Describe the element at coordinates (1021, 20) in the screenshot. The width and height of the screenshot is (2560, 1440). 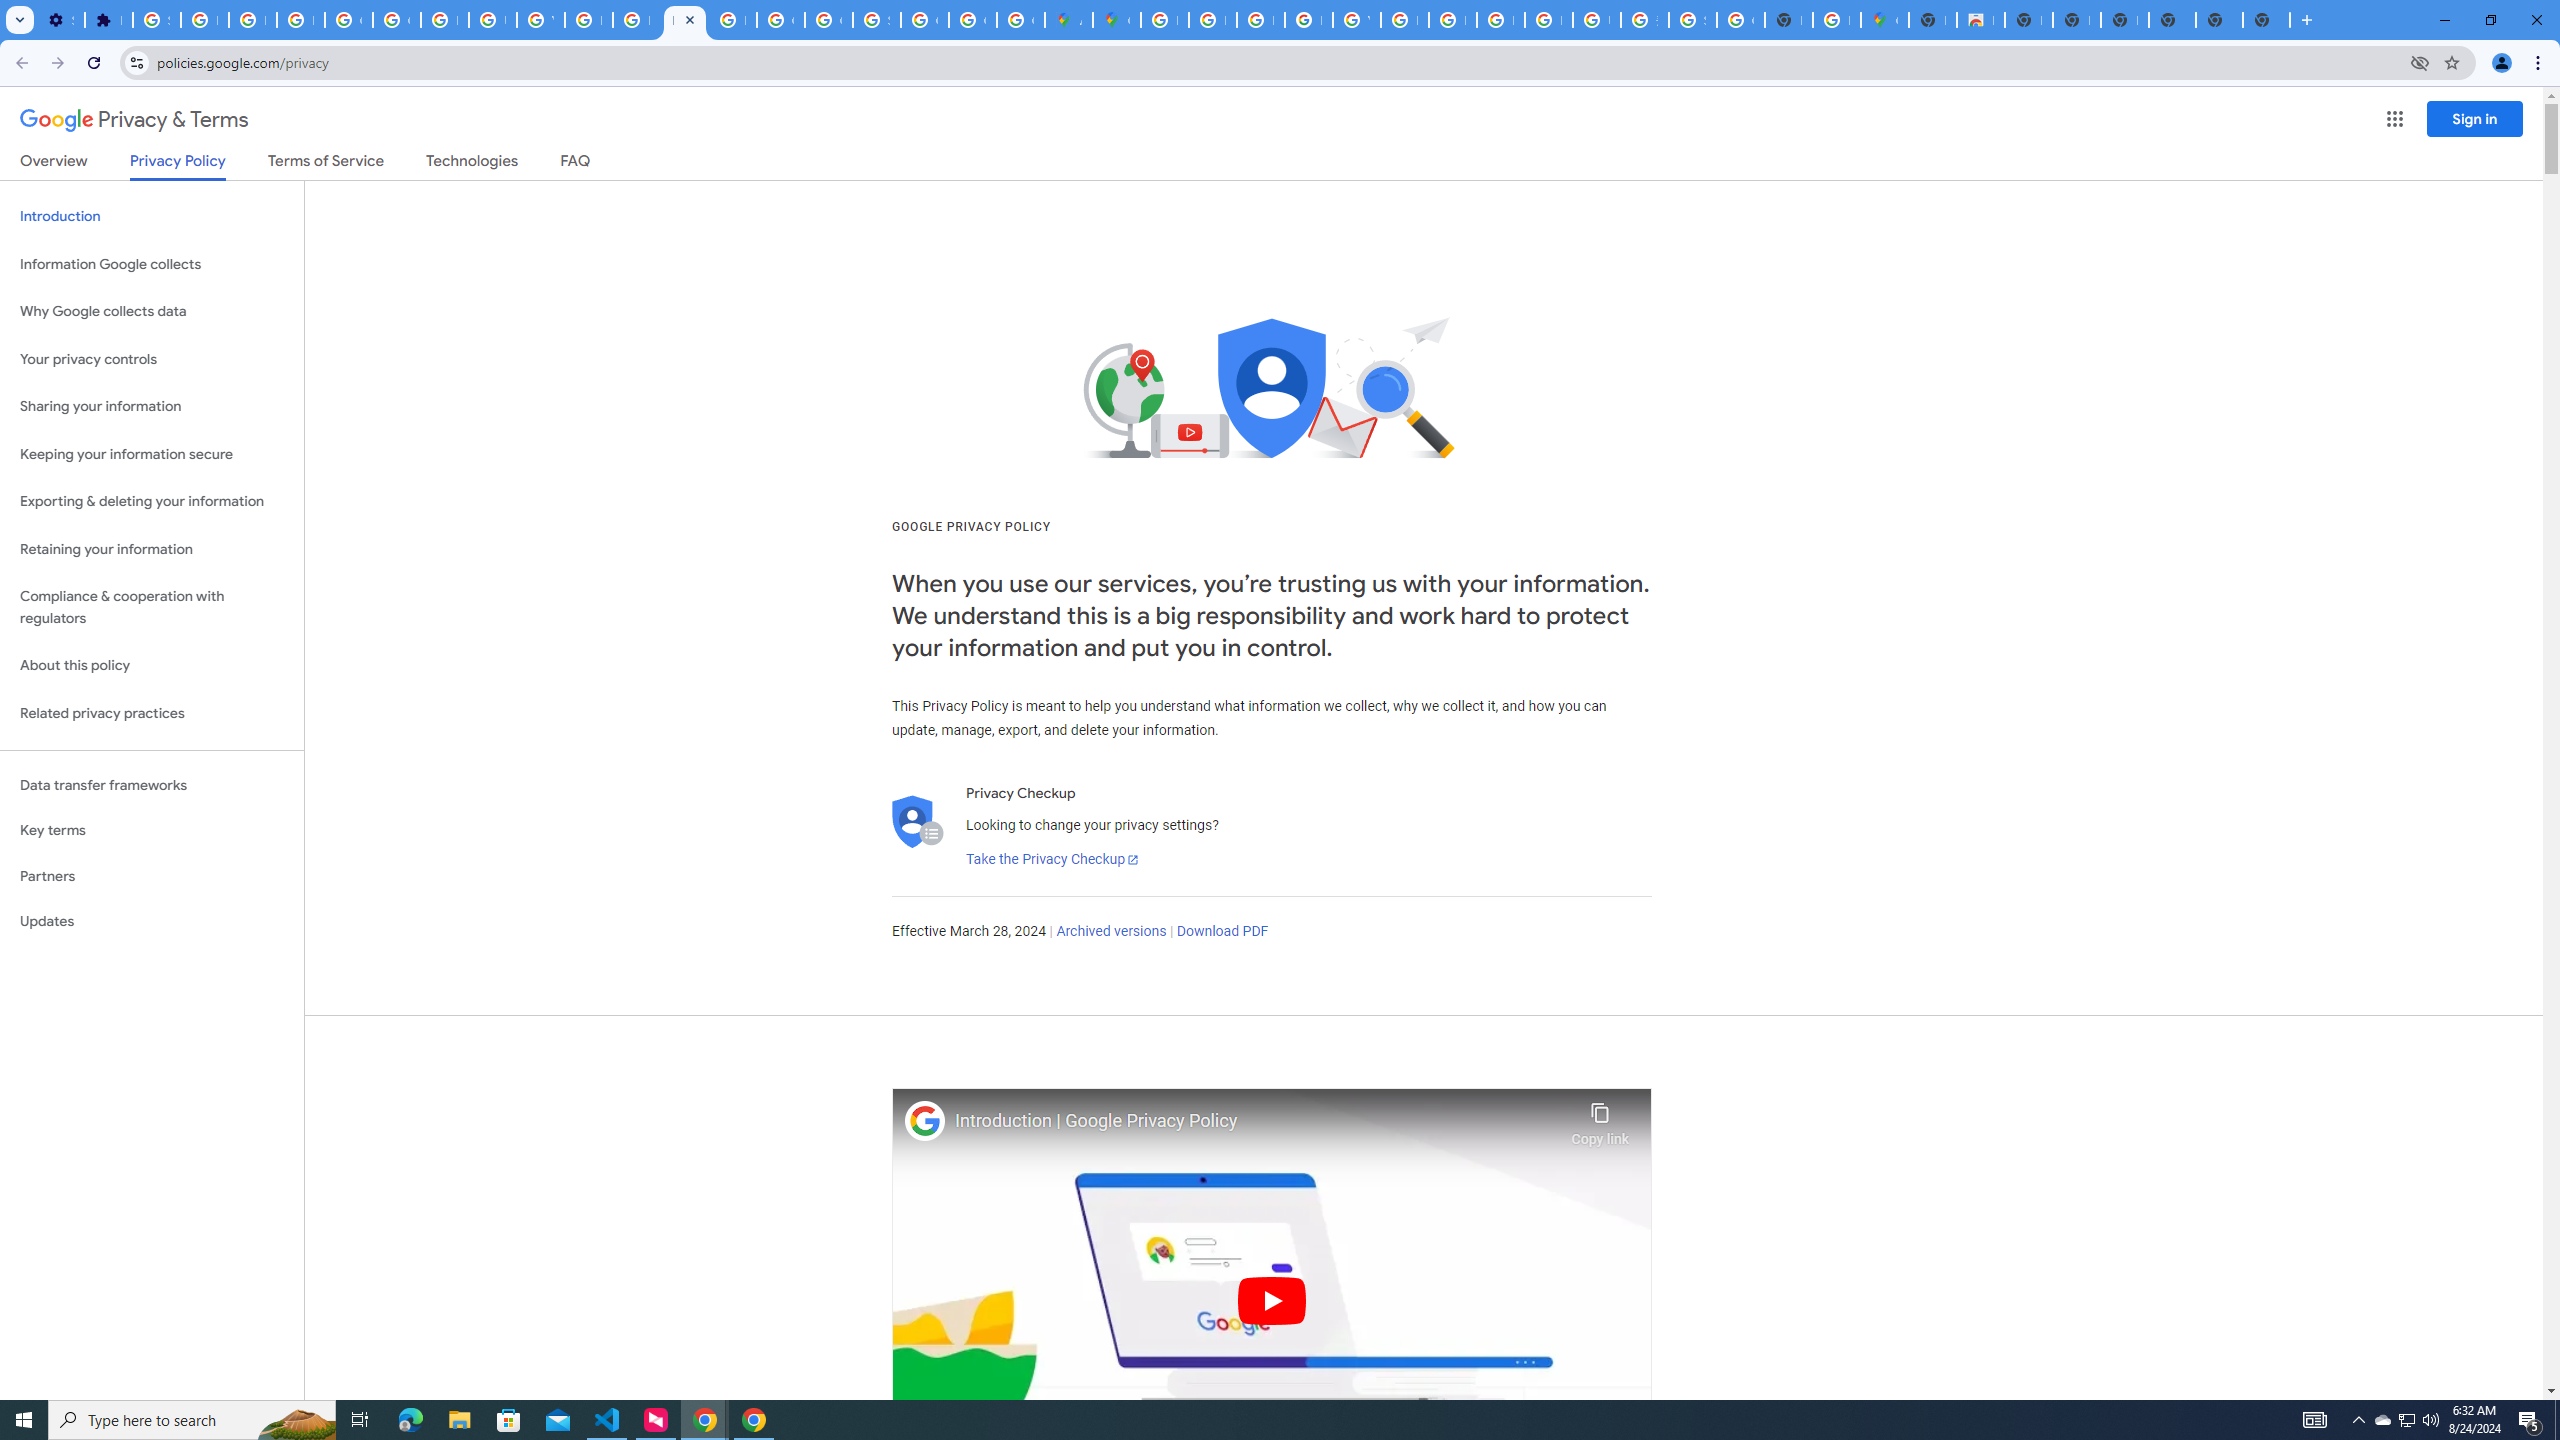
I see `Create your Google Account` at that location.